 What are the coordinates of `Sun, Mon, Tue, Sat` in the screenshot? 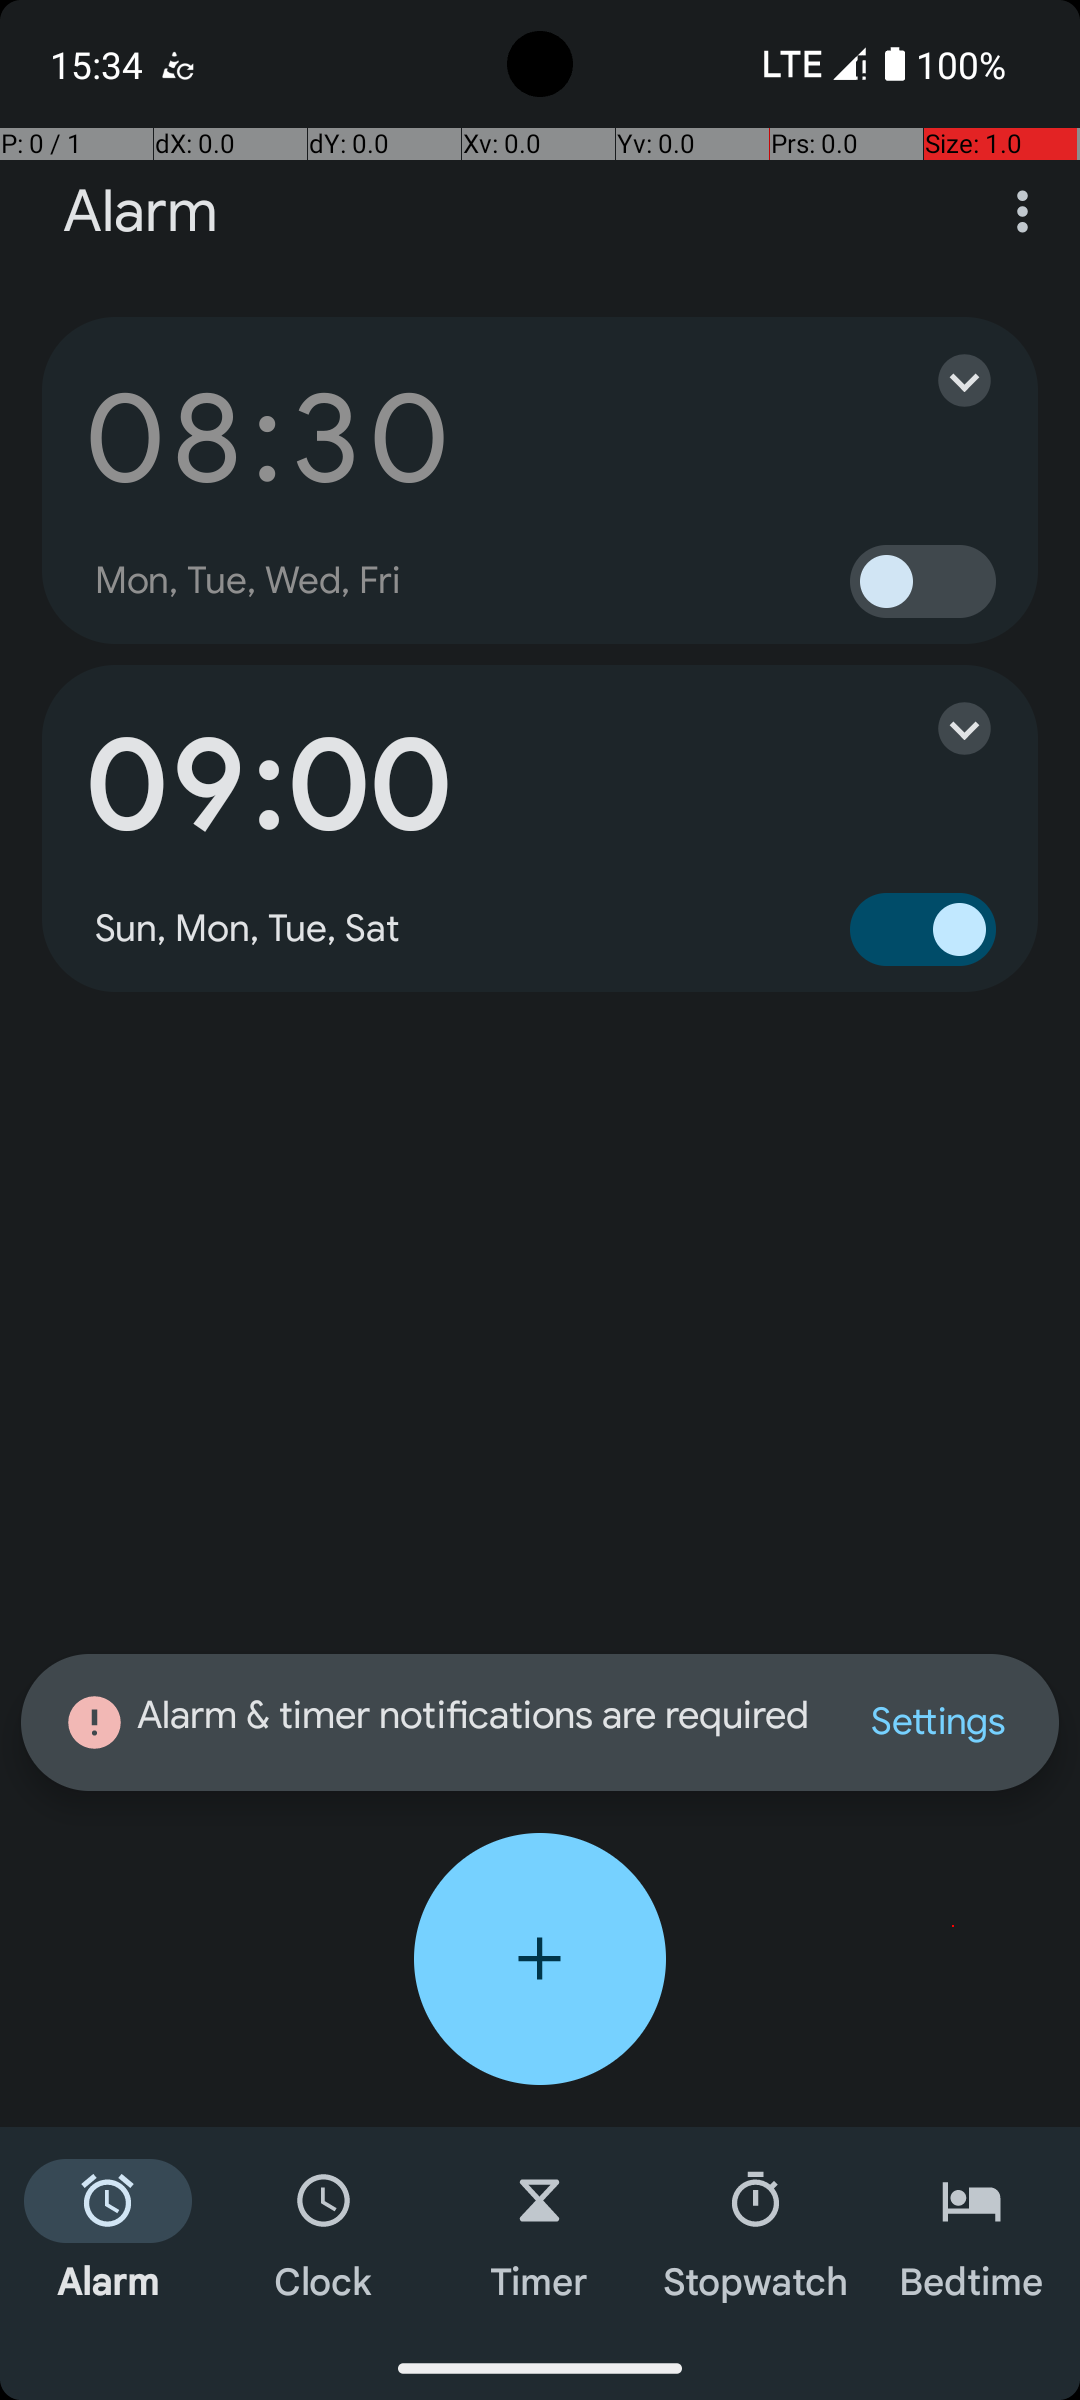 It's located at (248, 929).